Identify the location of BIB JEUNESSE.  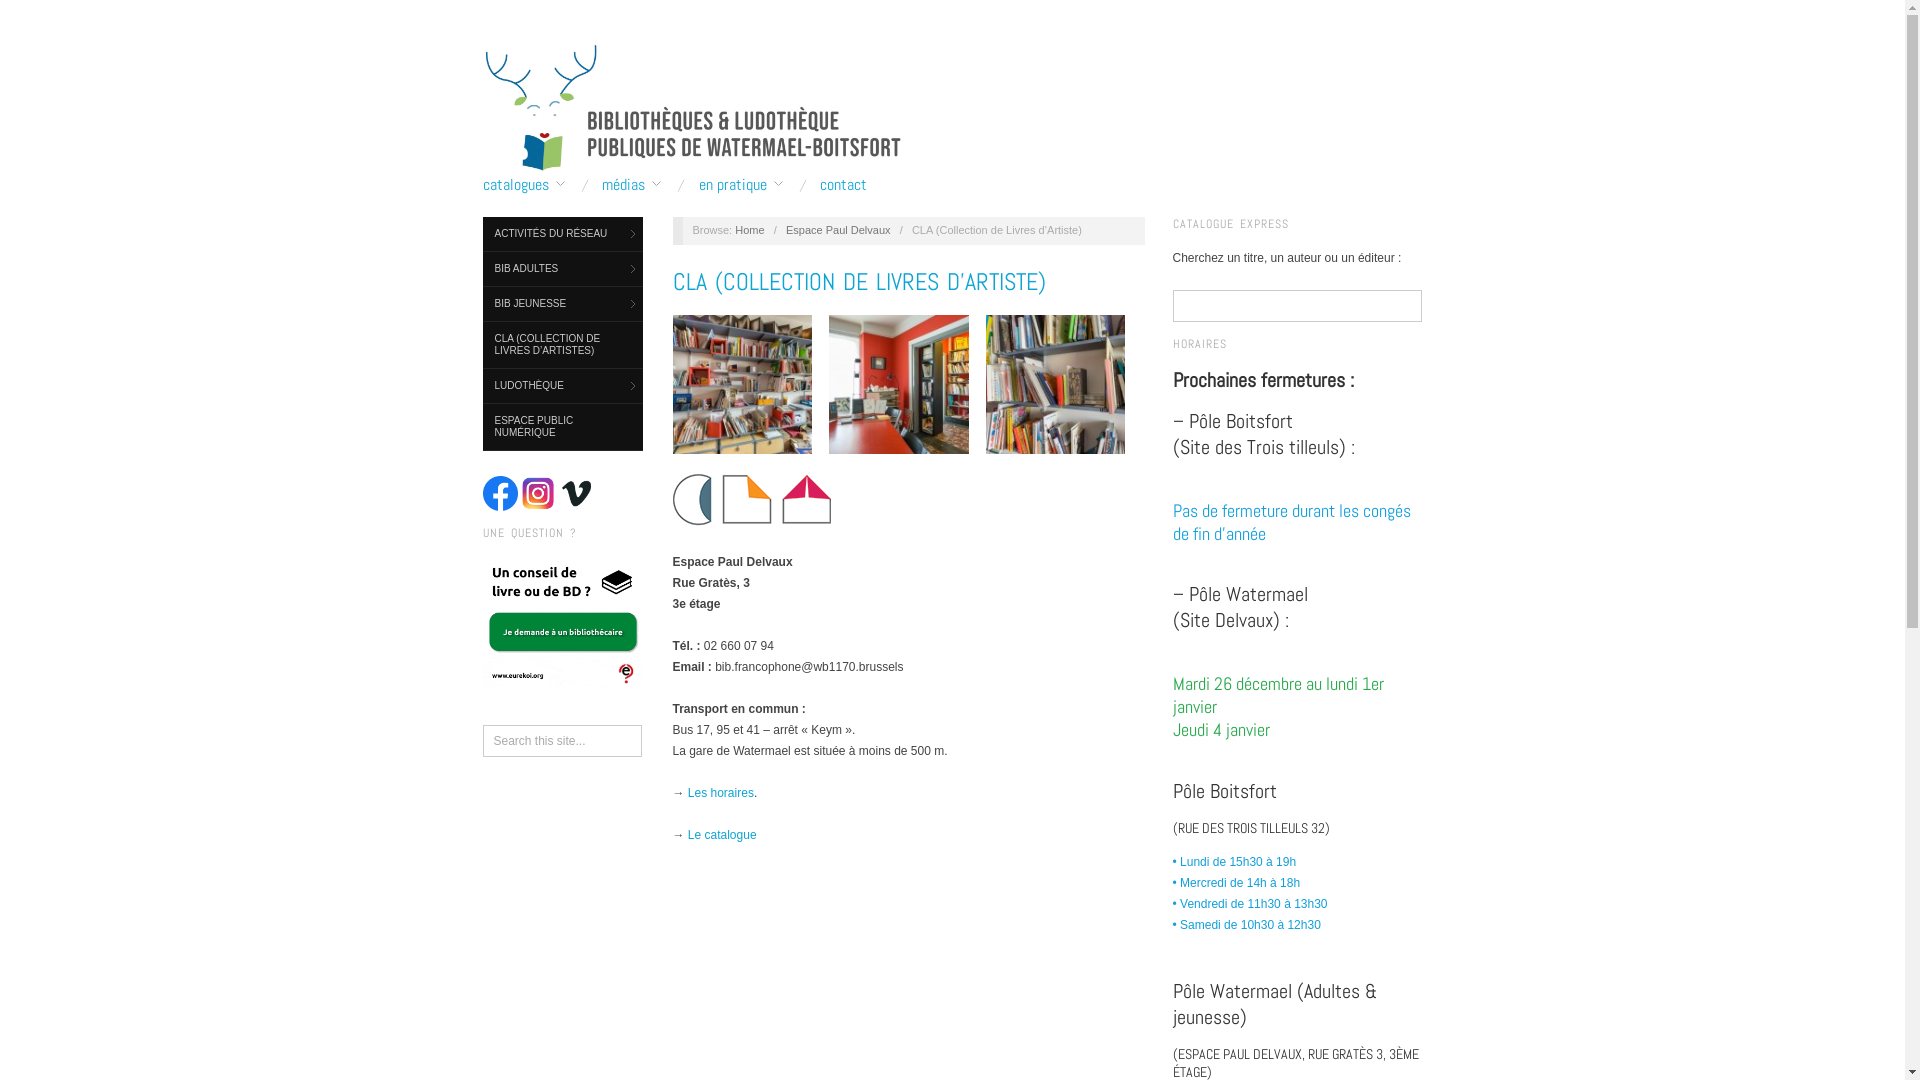
(562, 304).